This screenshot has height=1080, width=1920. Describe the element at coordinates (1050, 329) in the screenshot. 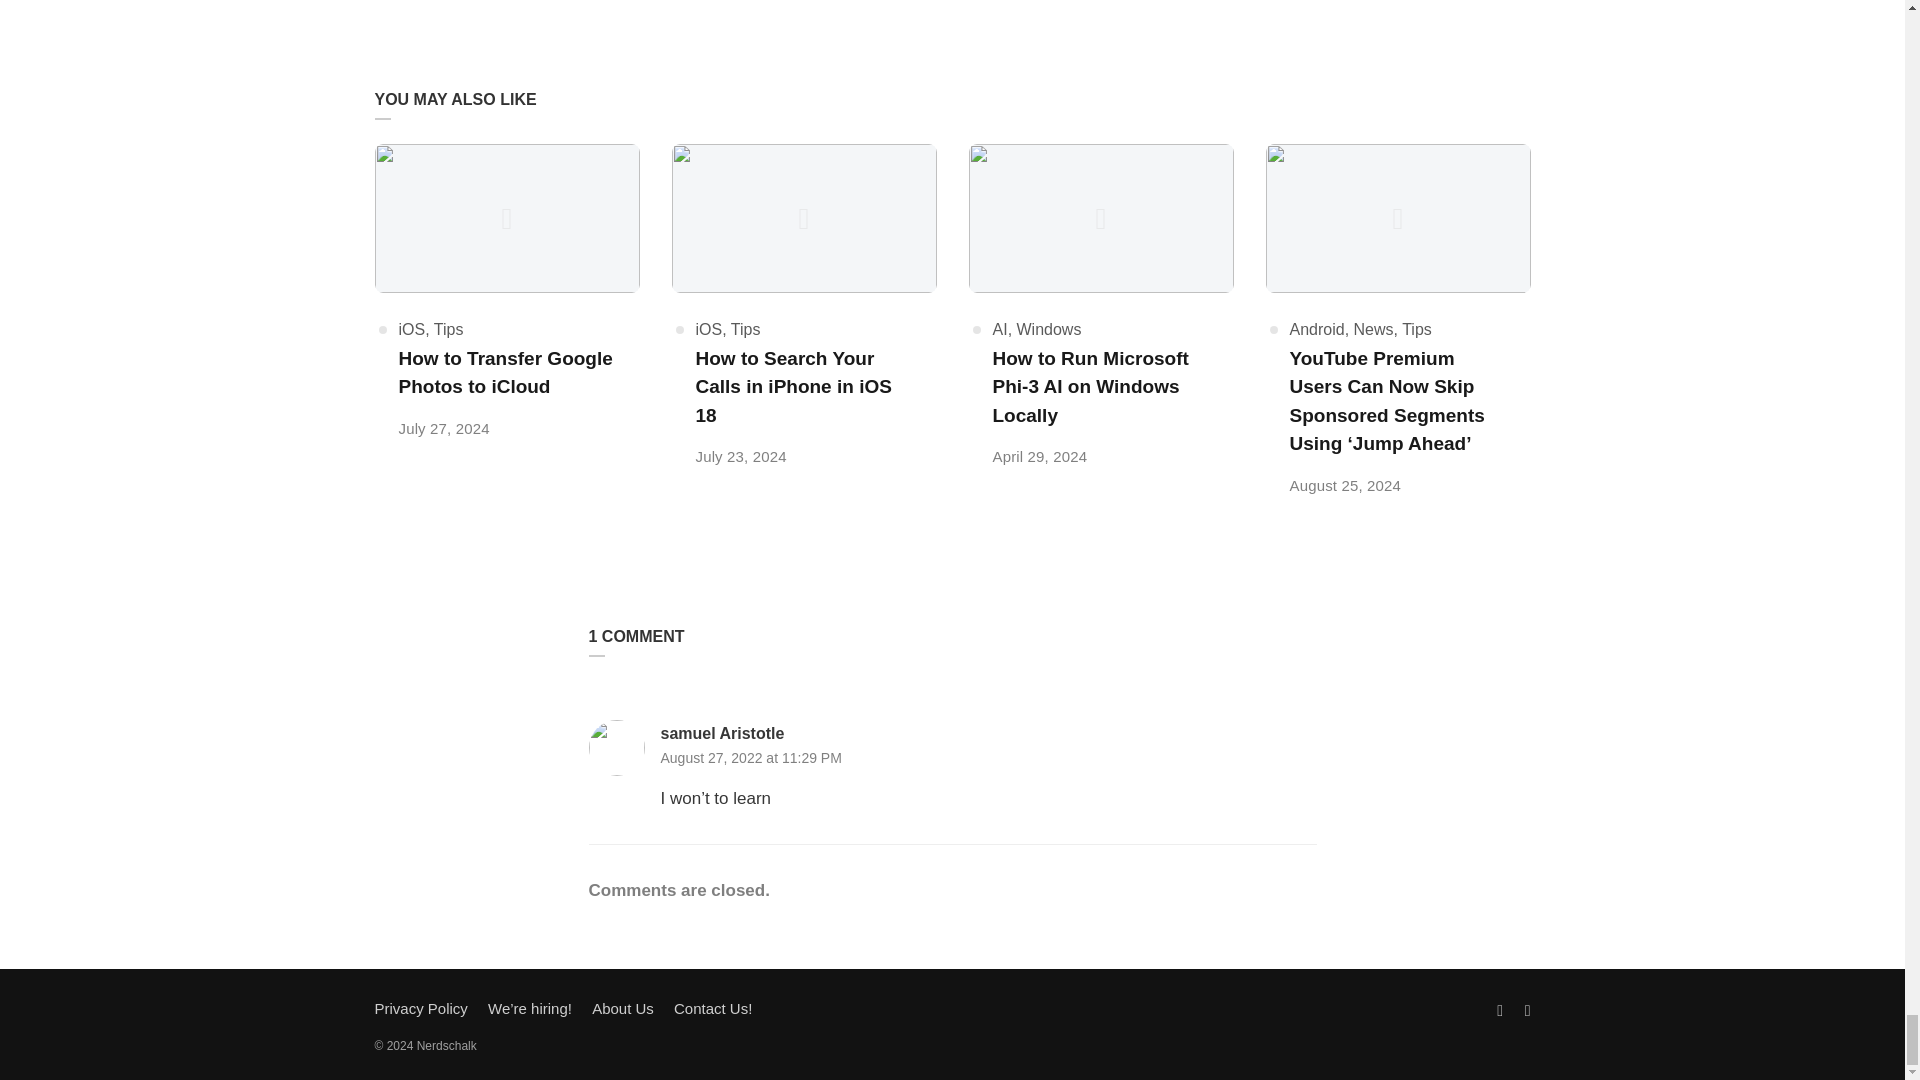

I see `Windows` at that location.